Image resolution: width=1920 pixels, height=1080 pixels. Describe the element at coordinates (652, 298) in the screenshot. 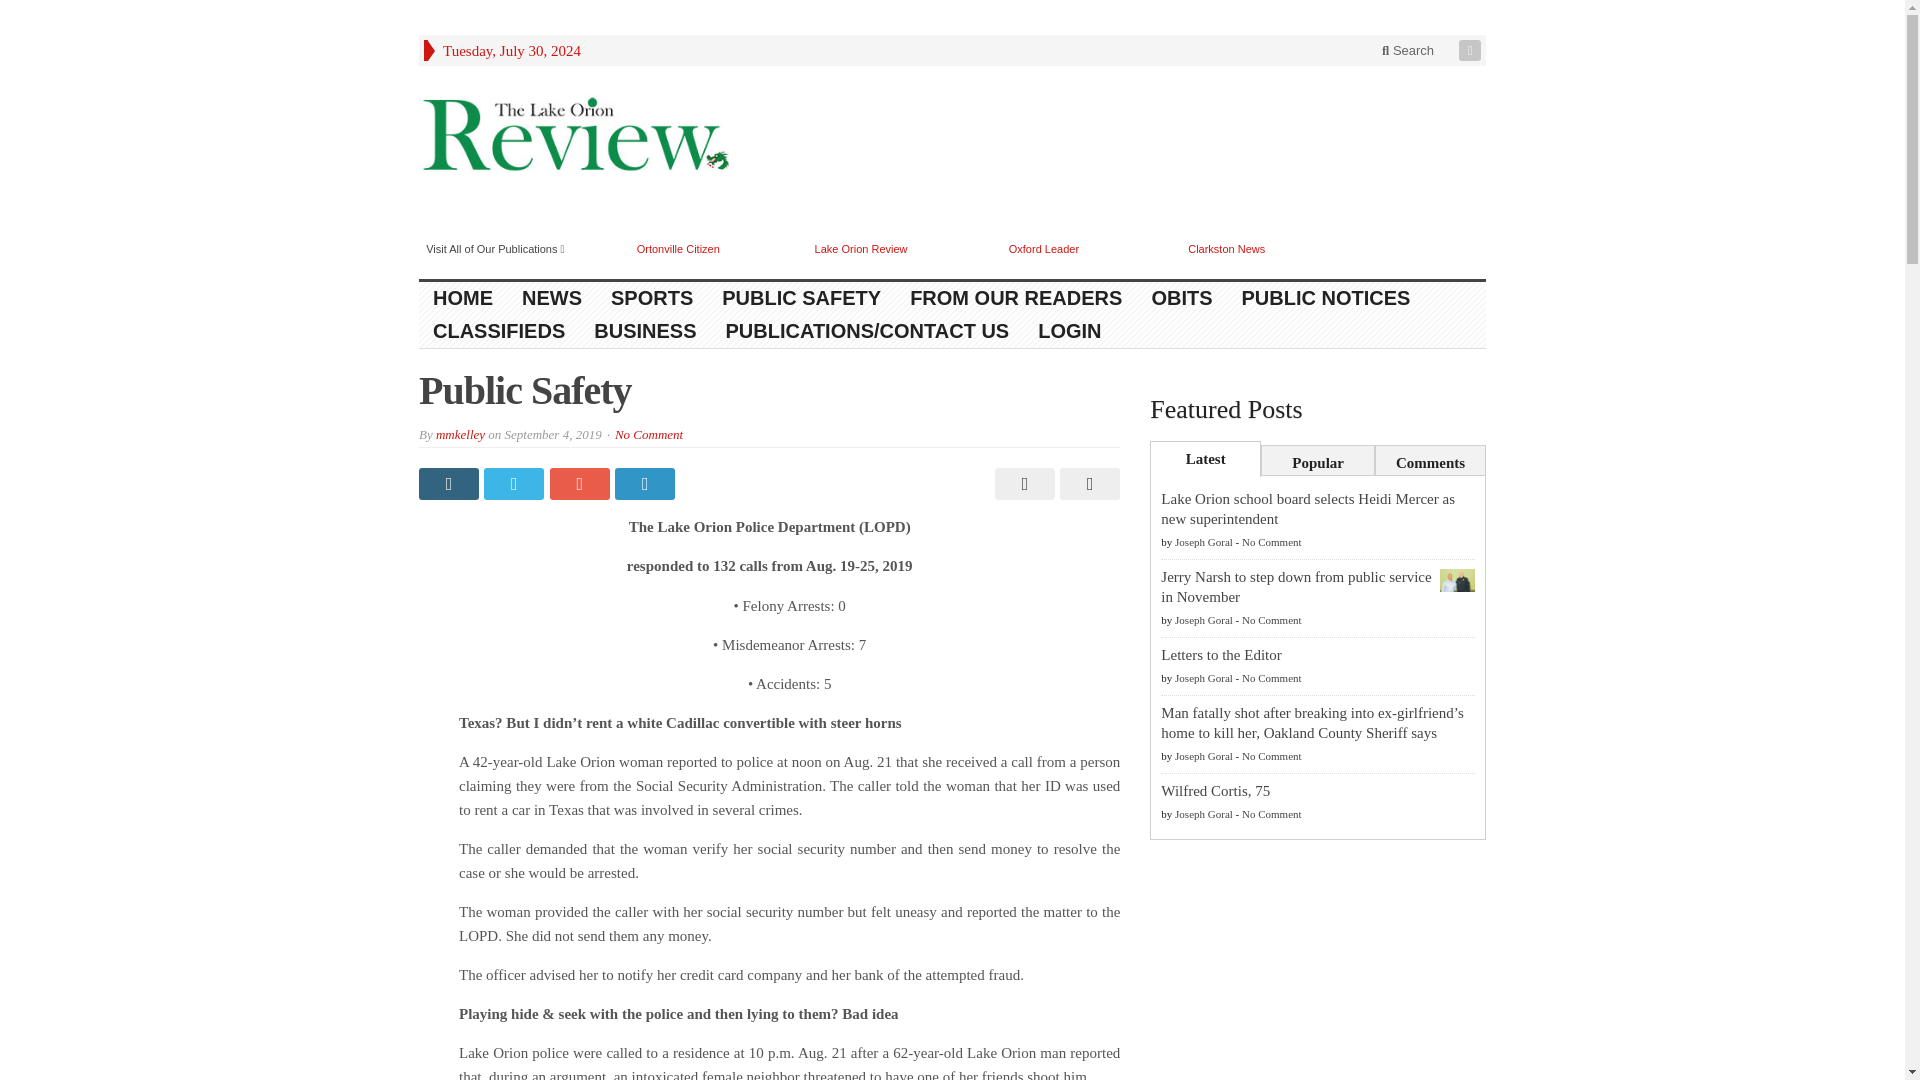

I see `SPORTS` at that location.